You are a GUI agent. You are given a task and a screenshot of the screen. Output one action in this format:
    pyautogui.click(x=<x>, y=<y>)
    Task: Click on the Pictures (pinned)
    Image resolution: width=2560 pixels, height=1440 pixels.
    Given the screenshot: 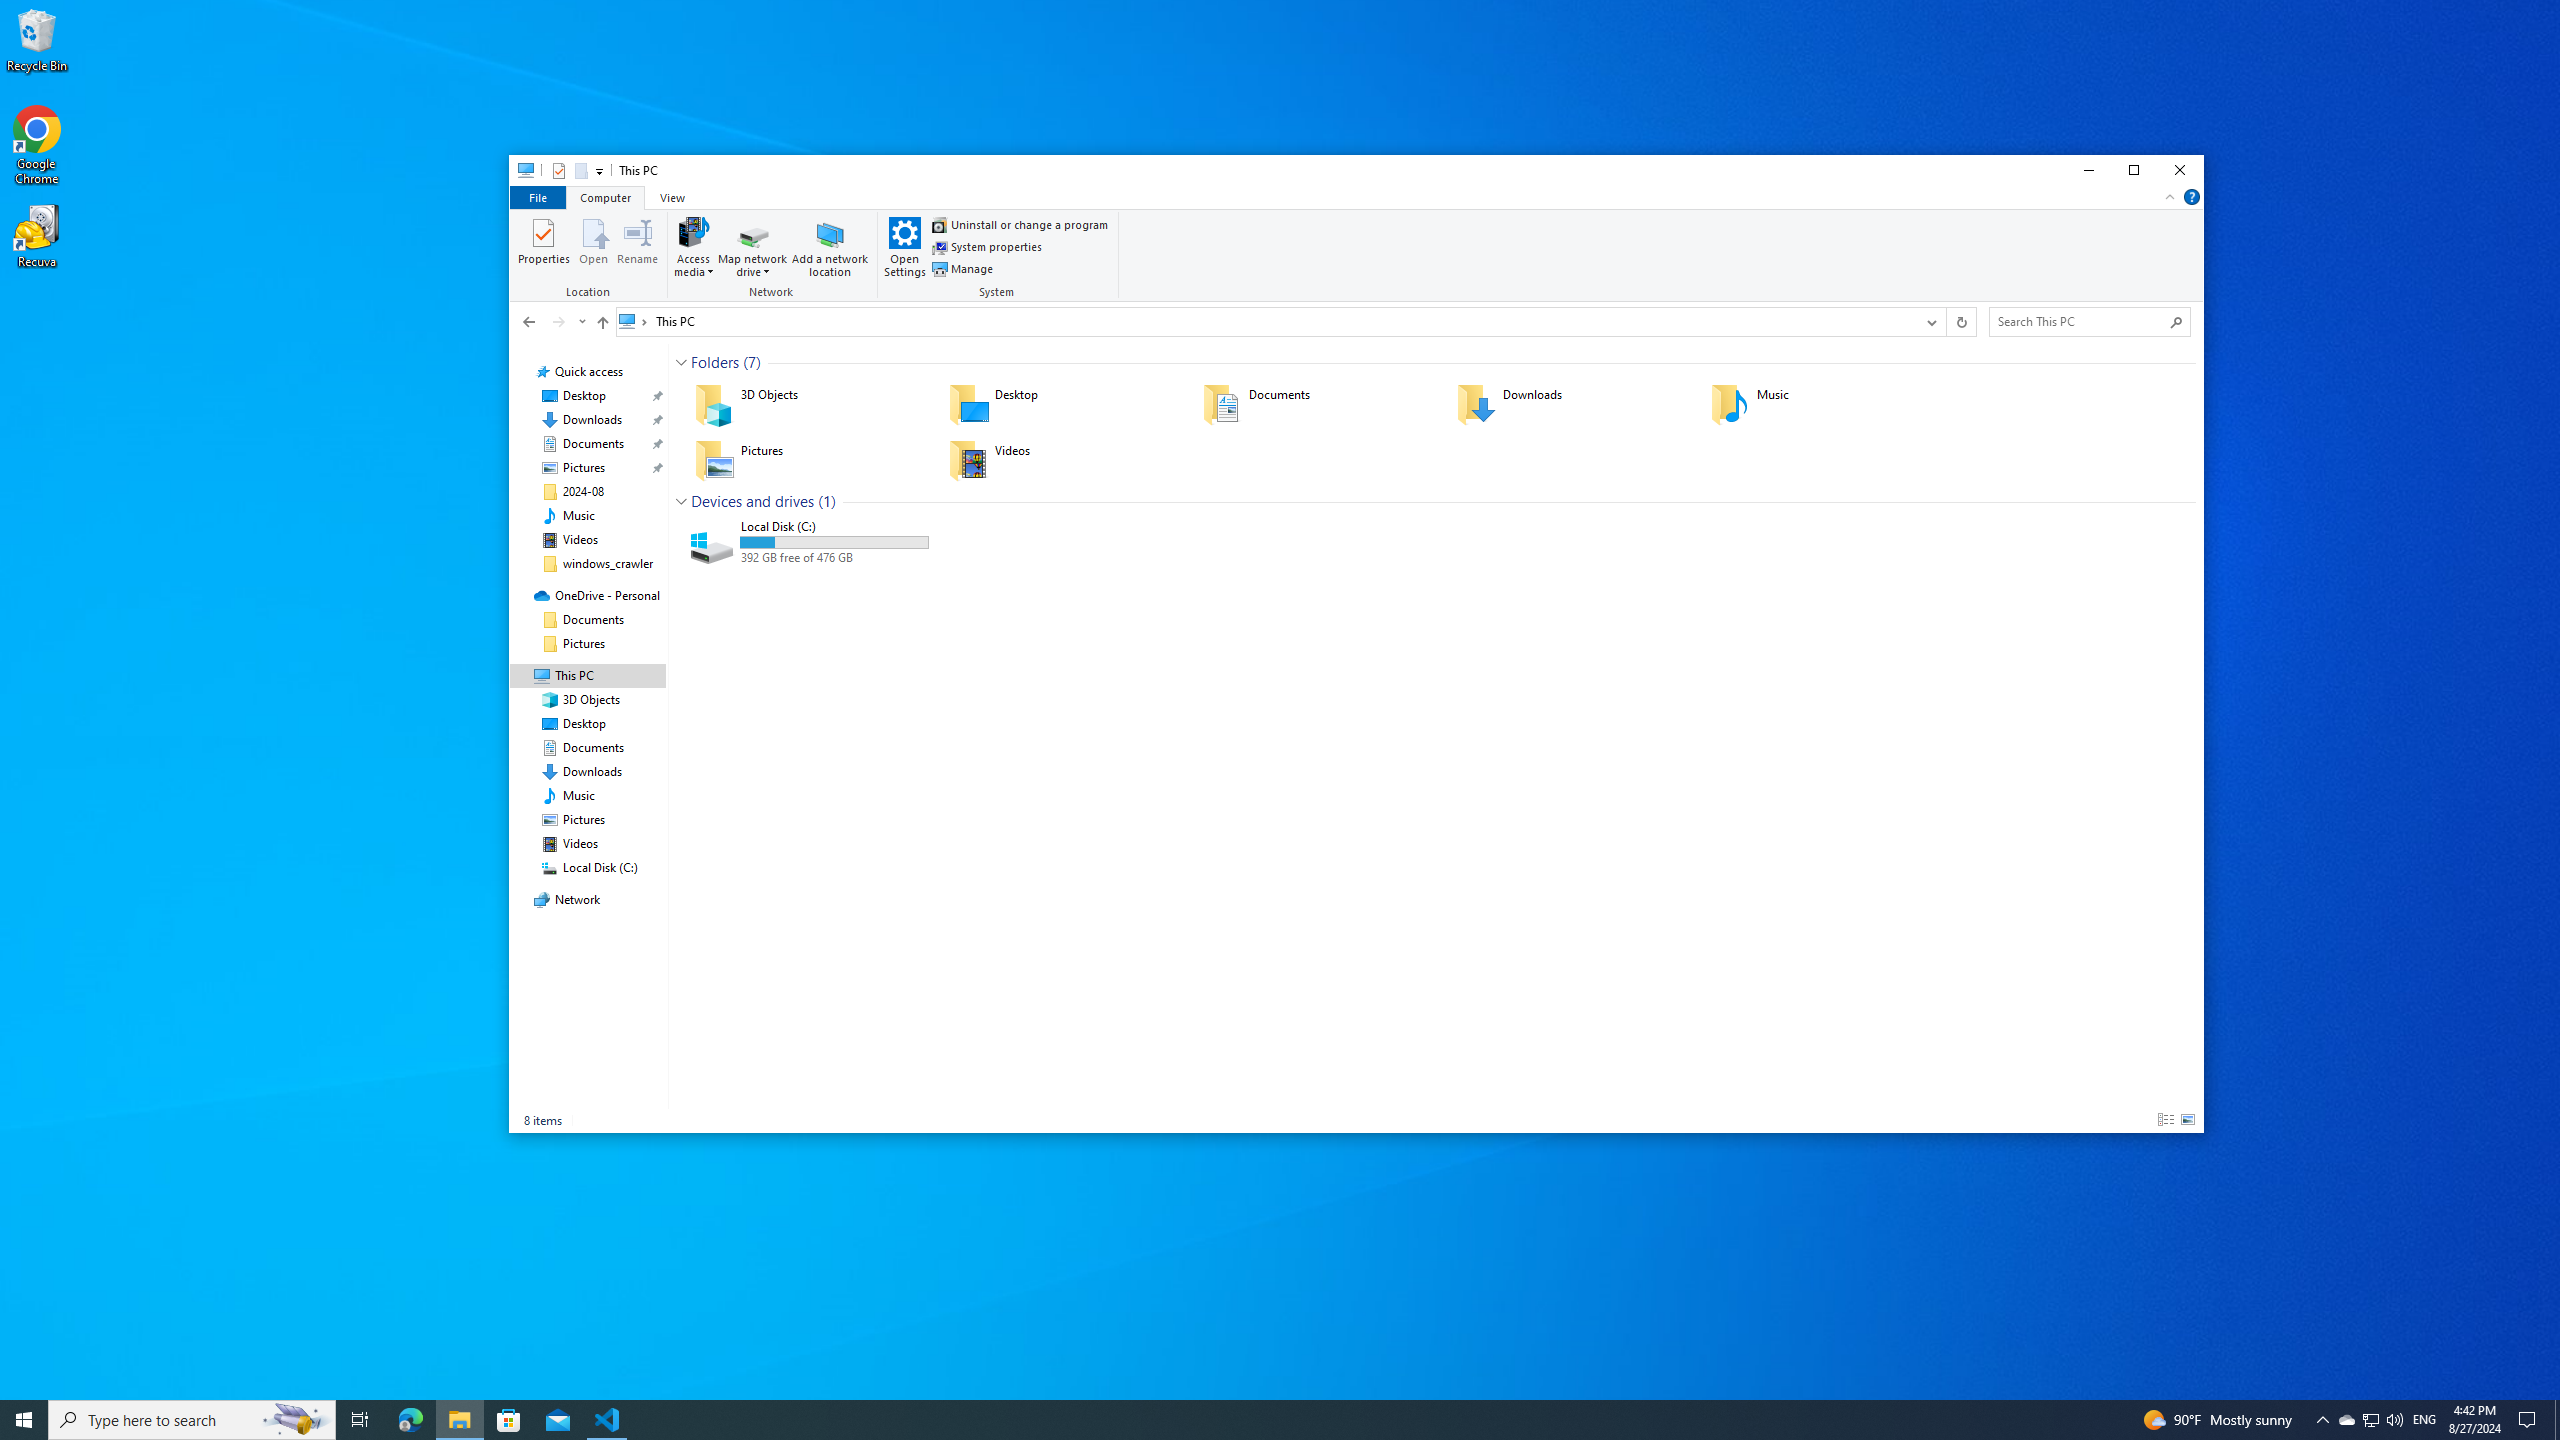 What is the action you would take?
    pyautogui.click(x=583, y=468)
    